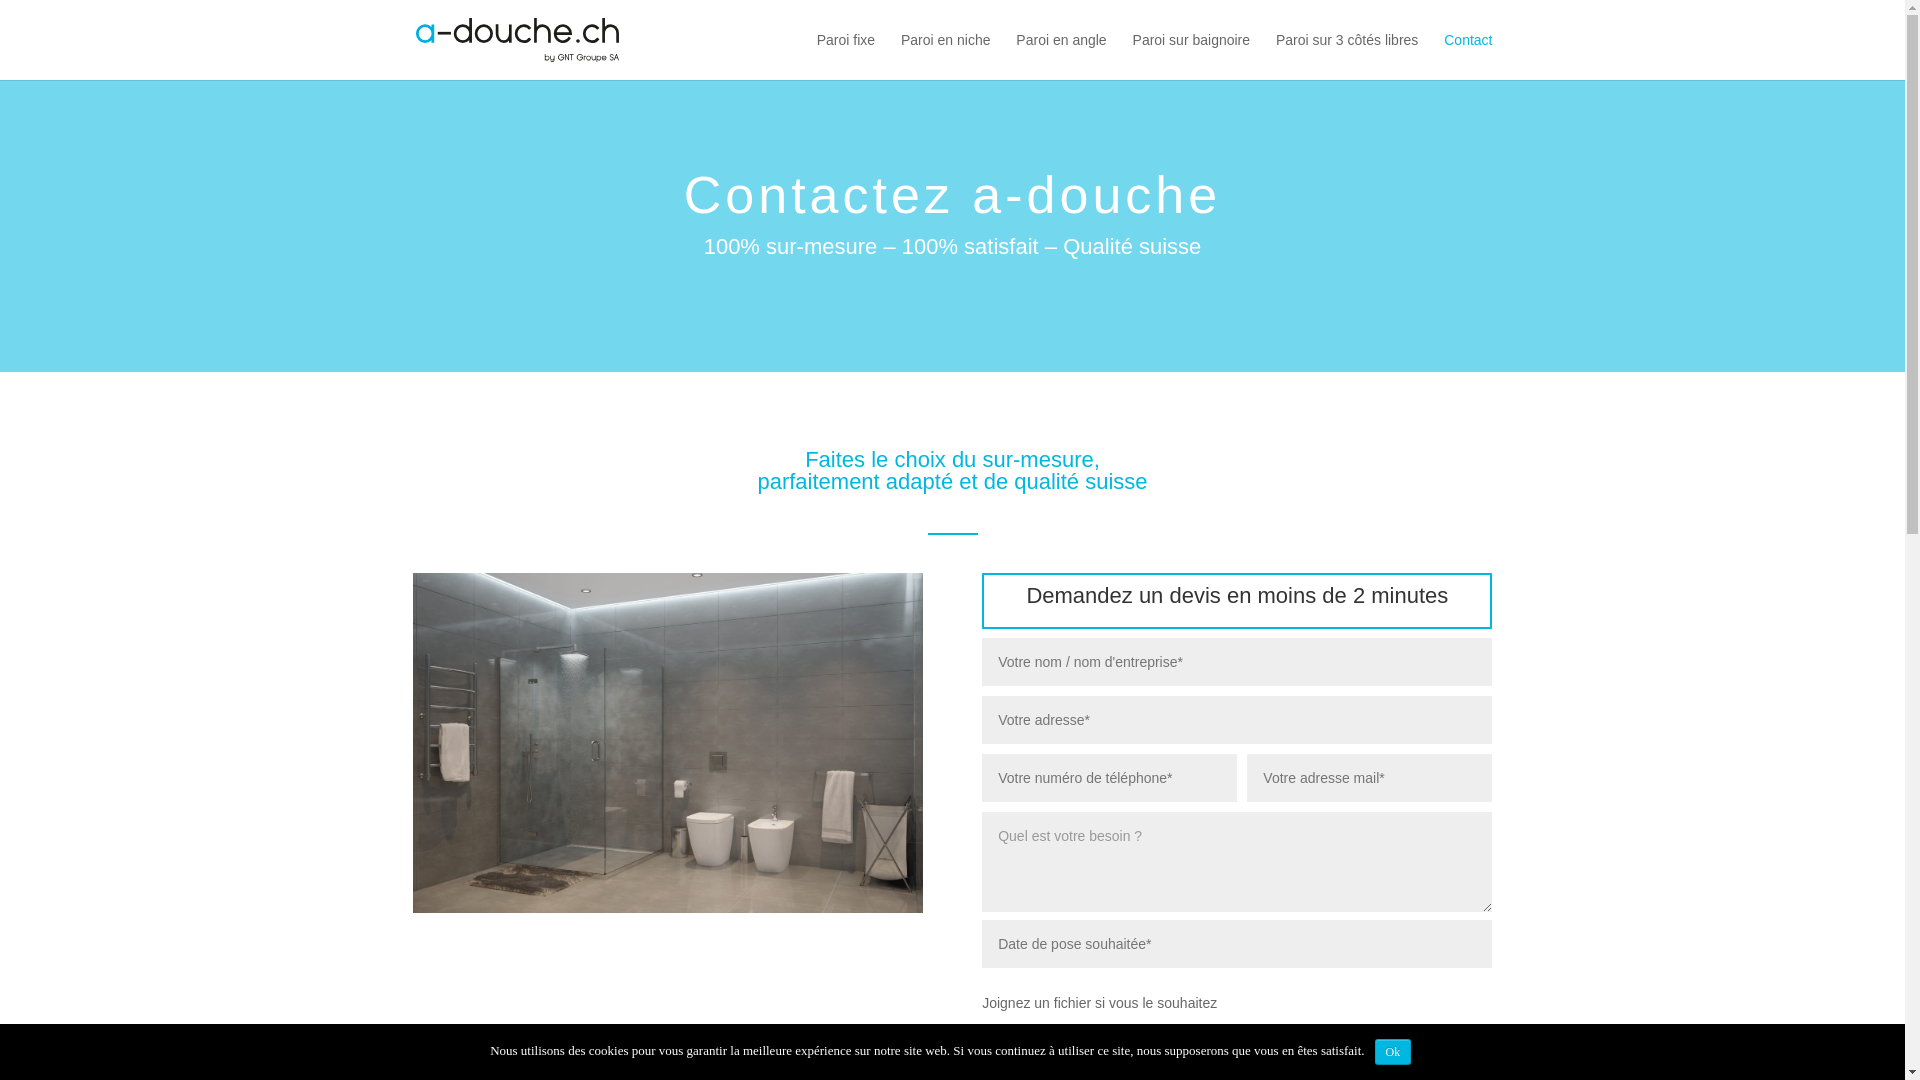 The height and width of the screenshot is (1080, 1920). What do you see at coordinates (946, 56) in the screenshot?
I see `Paroi en niche` at bounding box center [946, 56].